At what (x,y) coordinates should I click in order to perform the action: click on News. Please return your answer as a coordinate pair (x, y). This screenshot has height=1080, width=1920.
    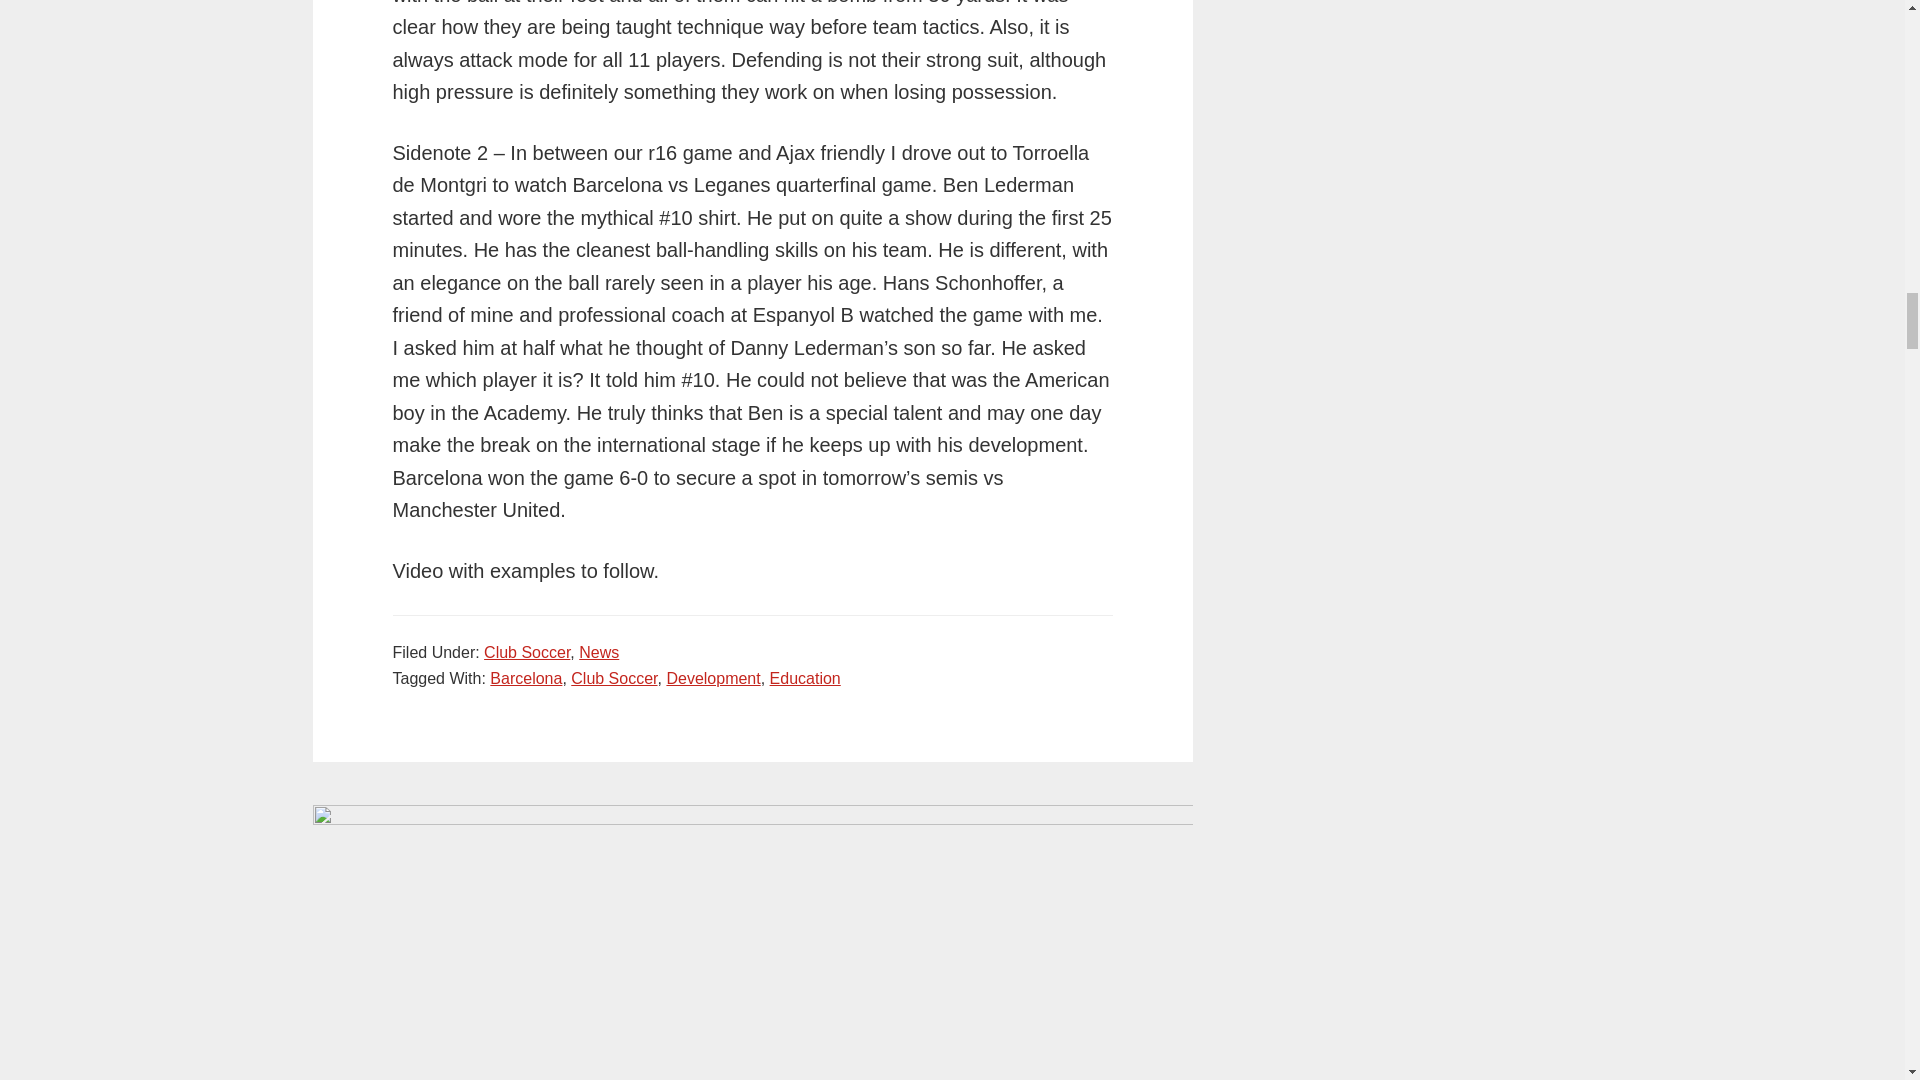
    Looking at the image, I should click on (598, 652).